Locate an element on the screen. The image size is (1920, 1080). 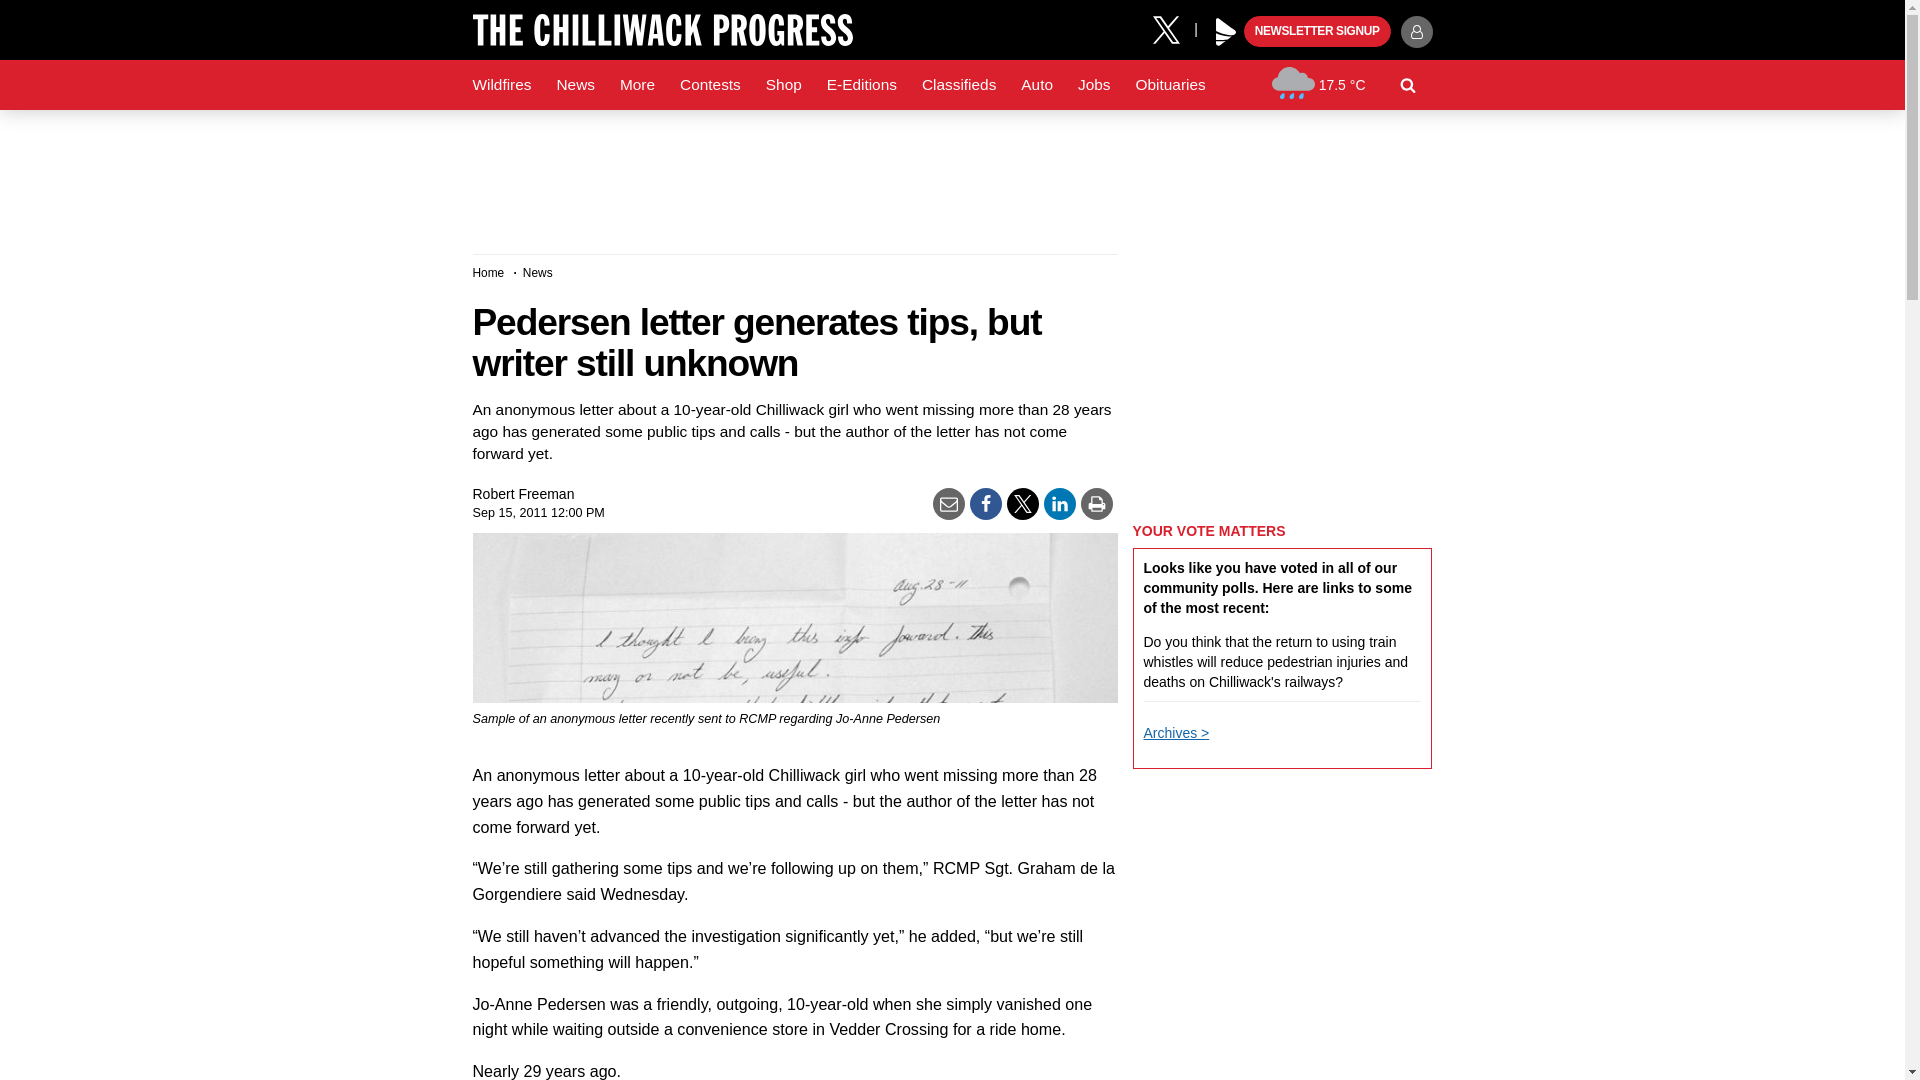
Wildfires is located at coordinates (502, 85).